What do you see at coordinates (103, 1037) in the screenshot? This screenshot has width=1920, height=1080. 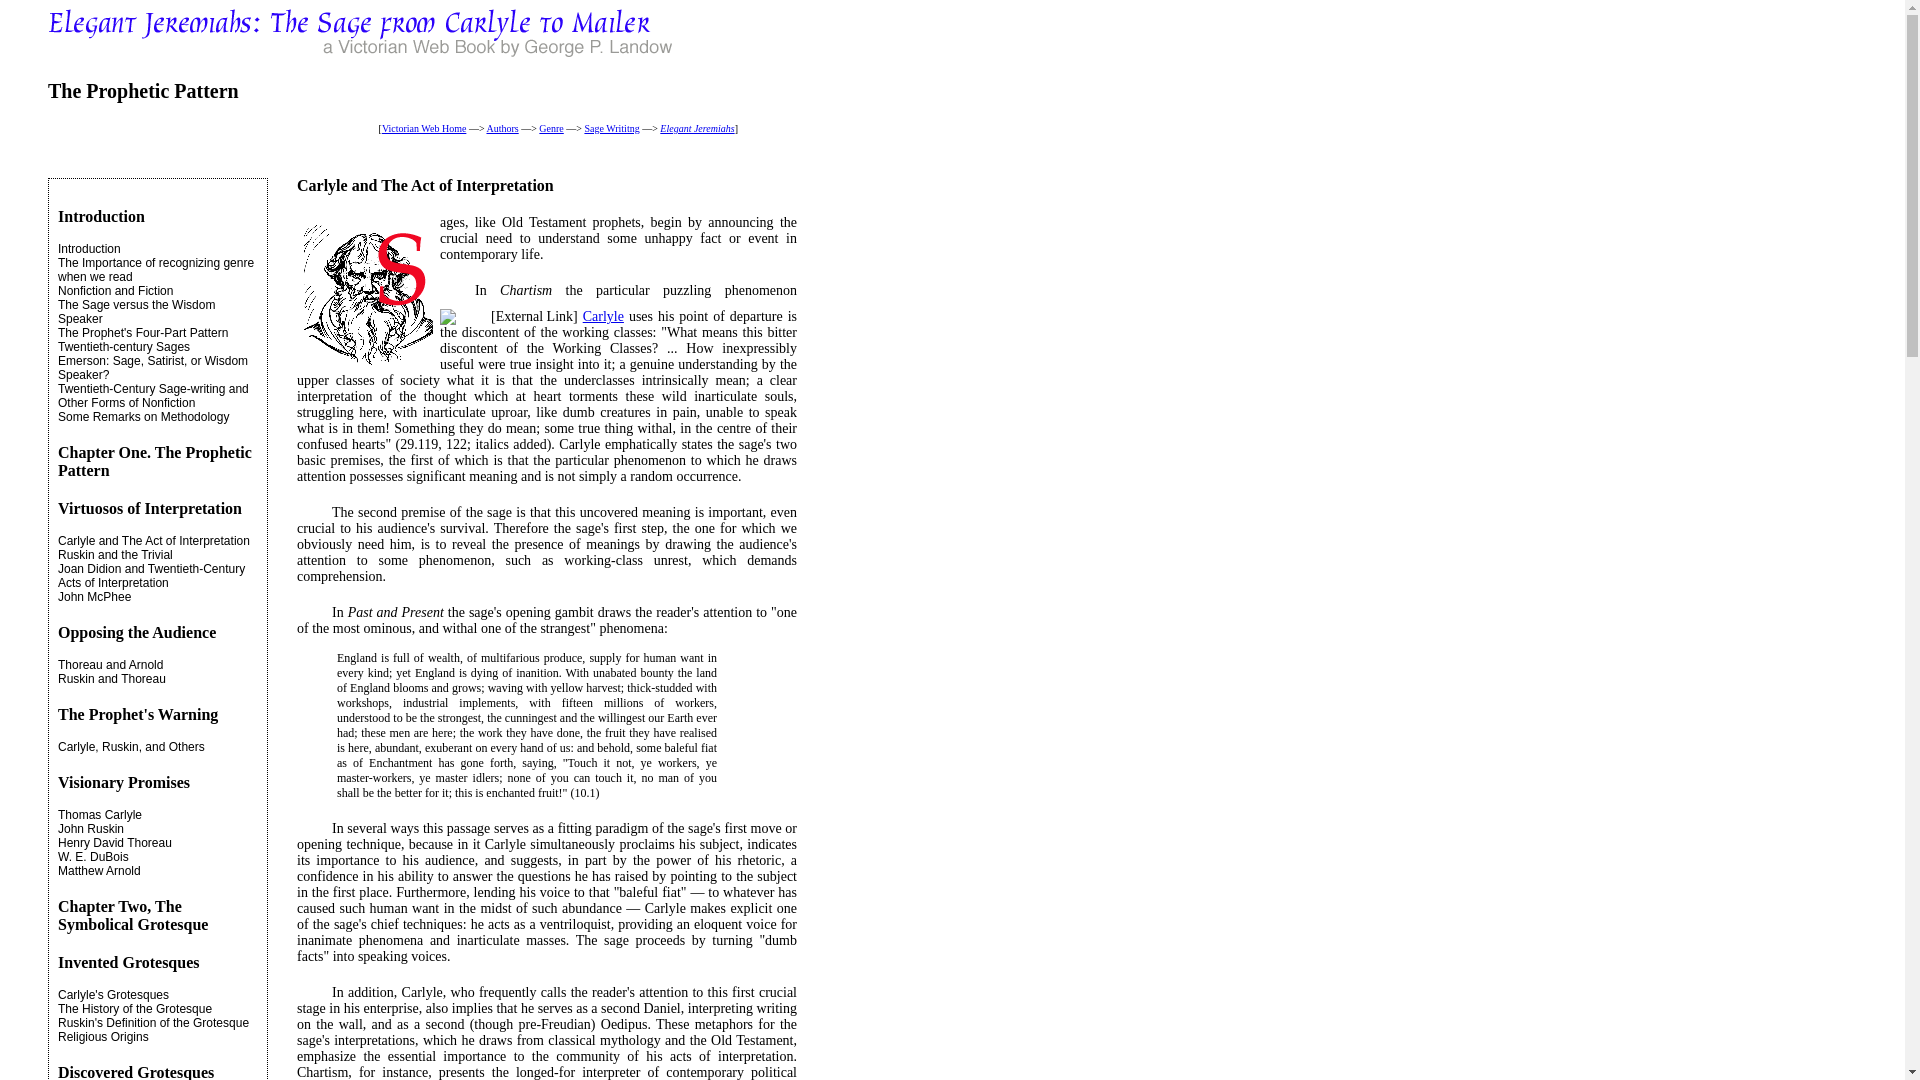 I see `Religious Origins` at bounding box center [103, 1037].